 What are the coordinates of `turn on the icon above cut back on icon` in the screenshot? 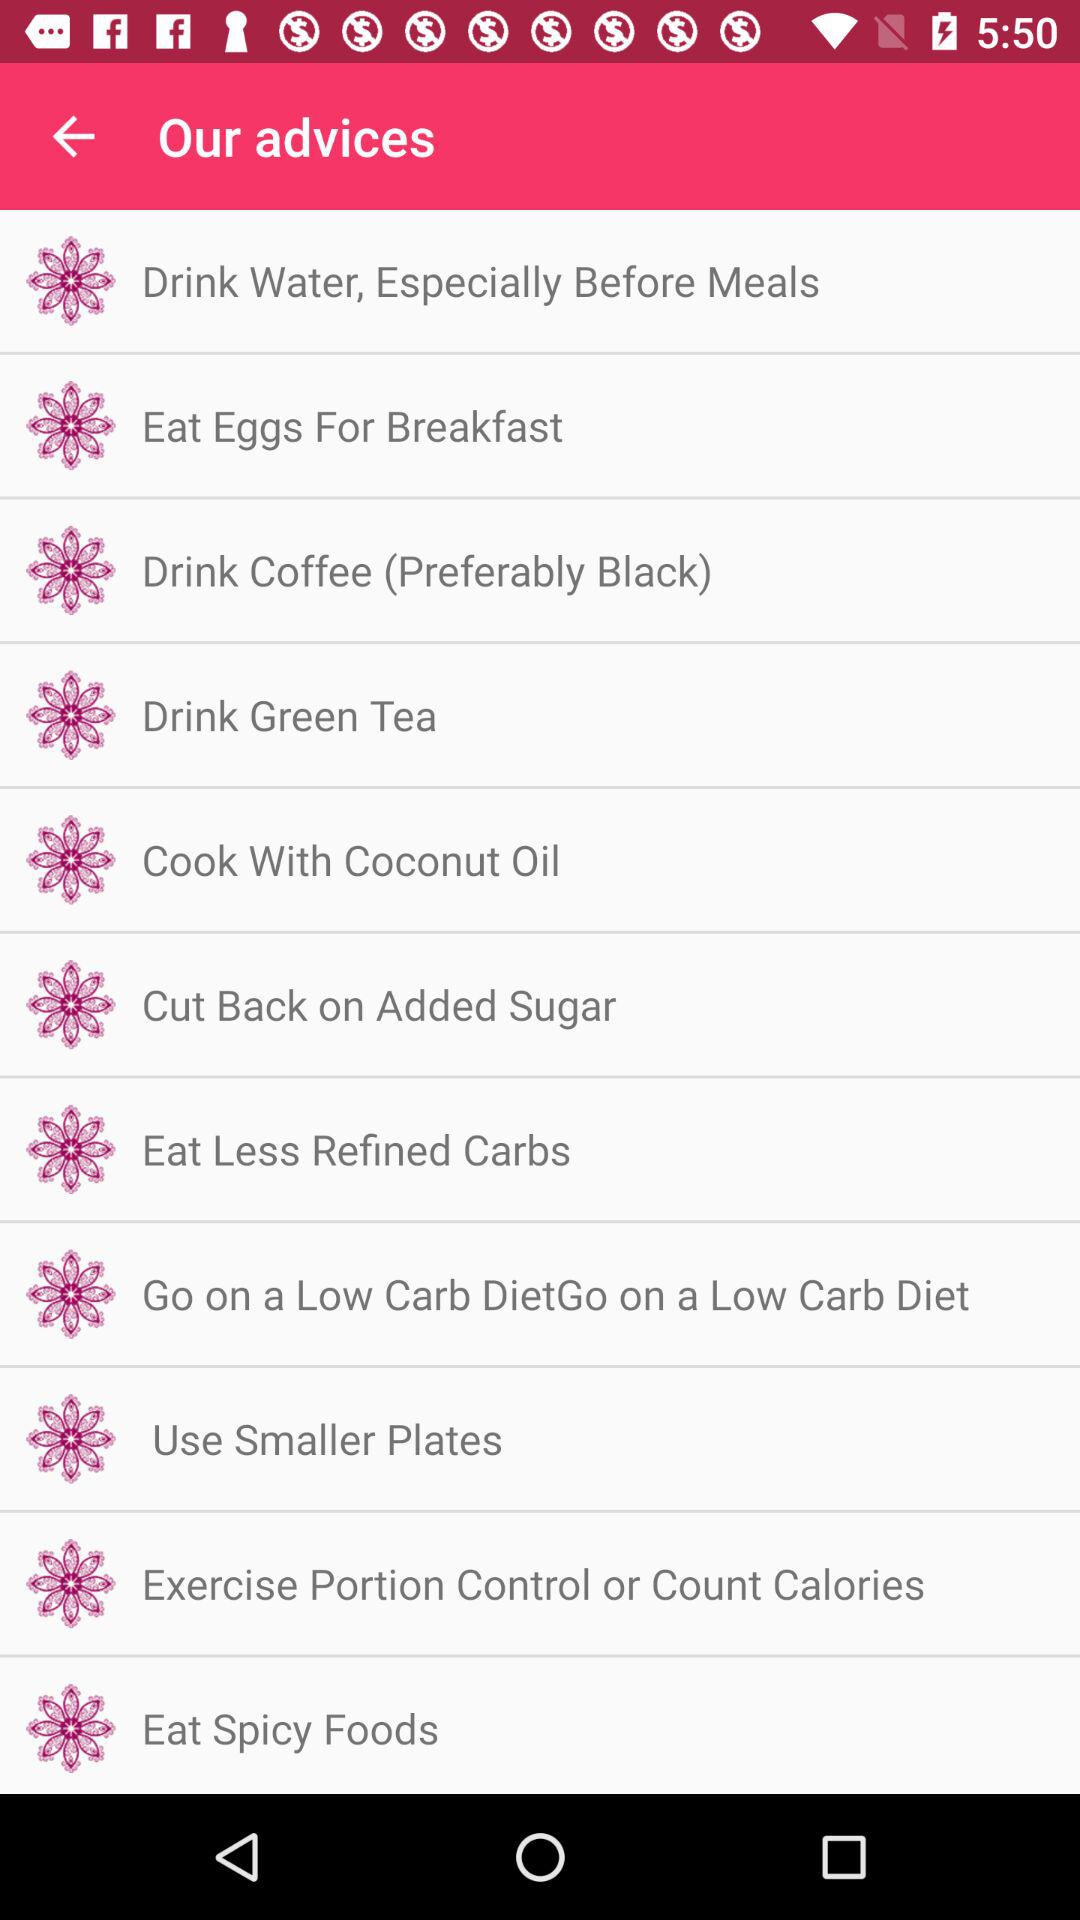 It's located at (351, 860).